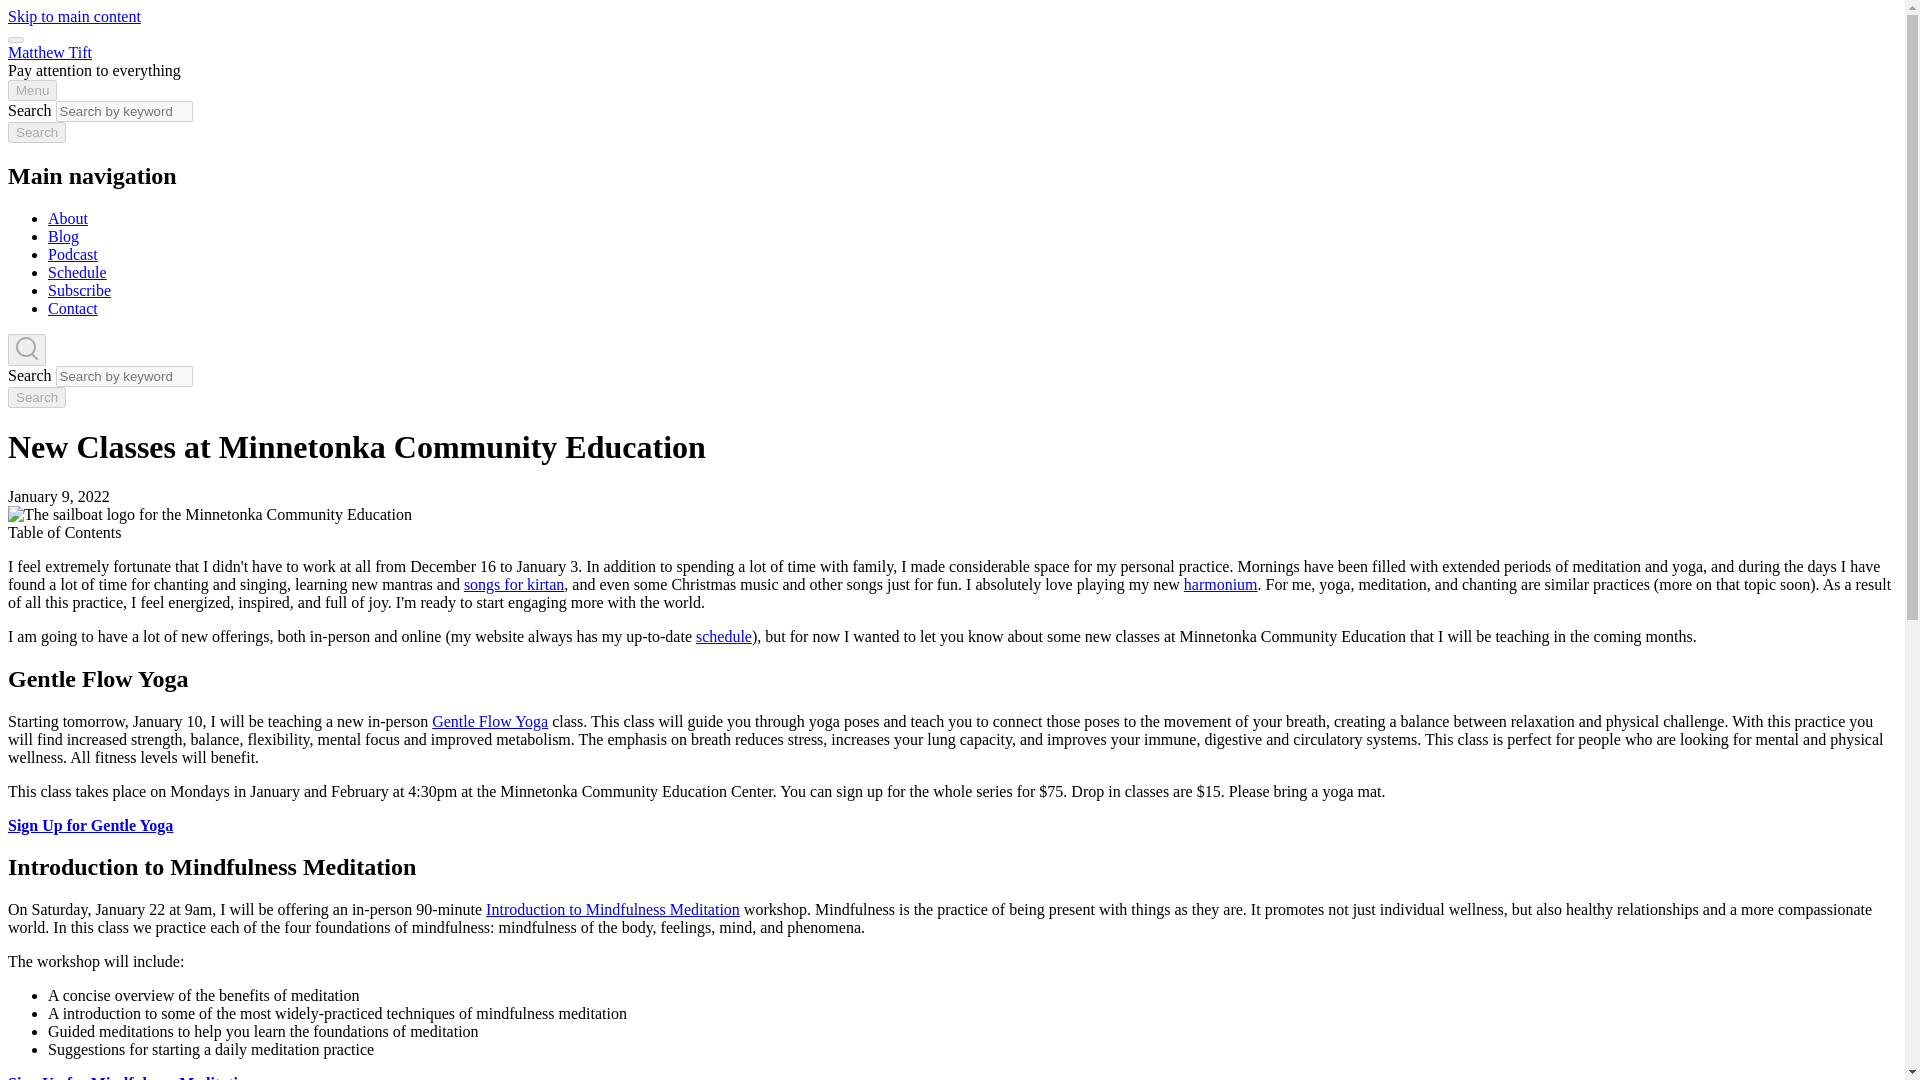 This screenshot has height=1080, width=1920. Describe the element at coordinates (72, 308) in the screenshot. I see `Contact` at that location.